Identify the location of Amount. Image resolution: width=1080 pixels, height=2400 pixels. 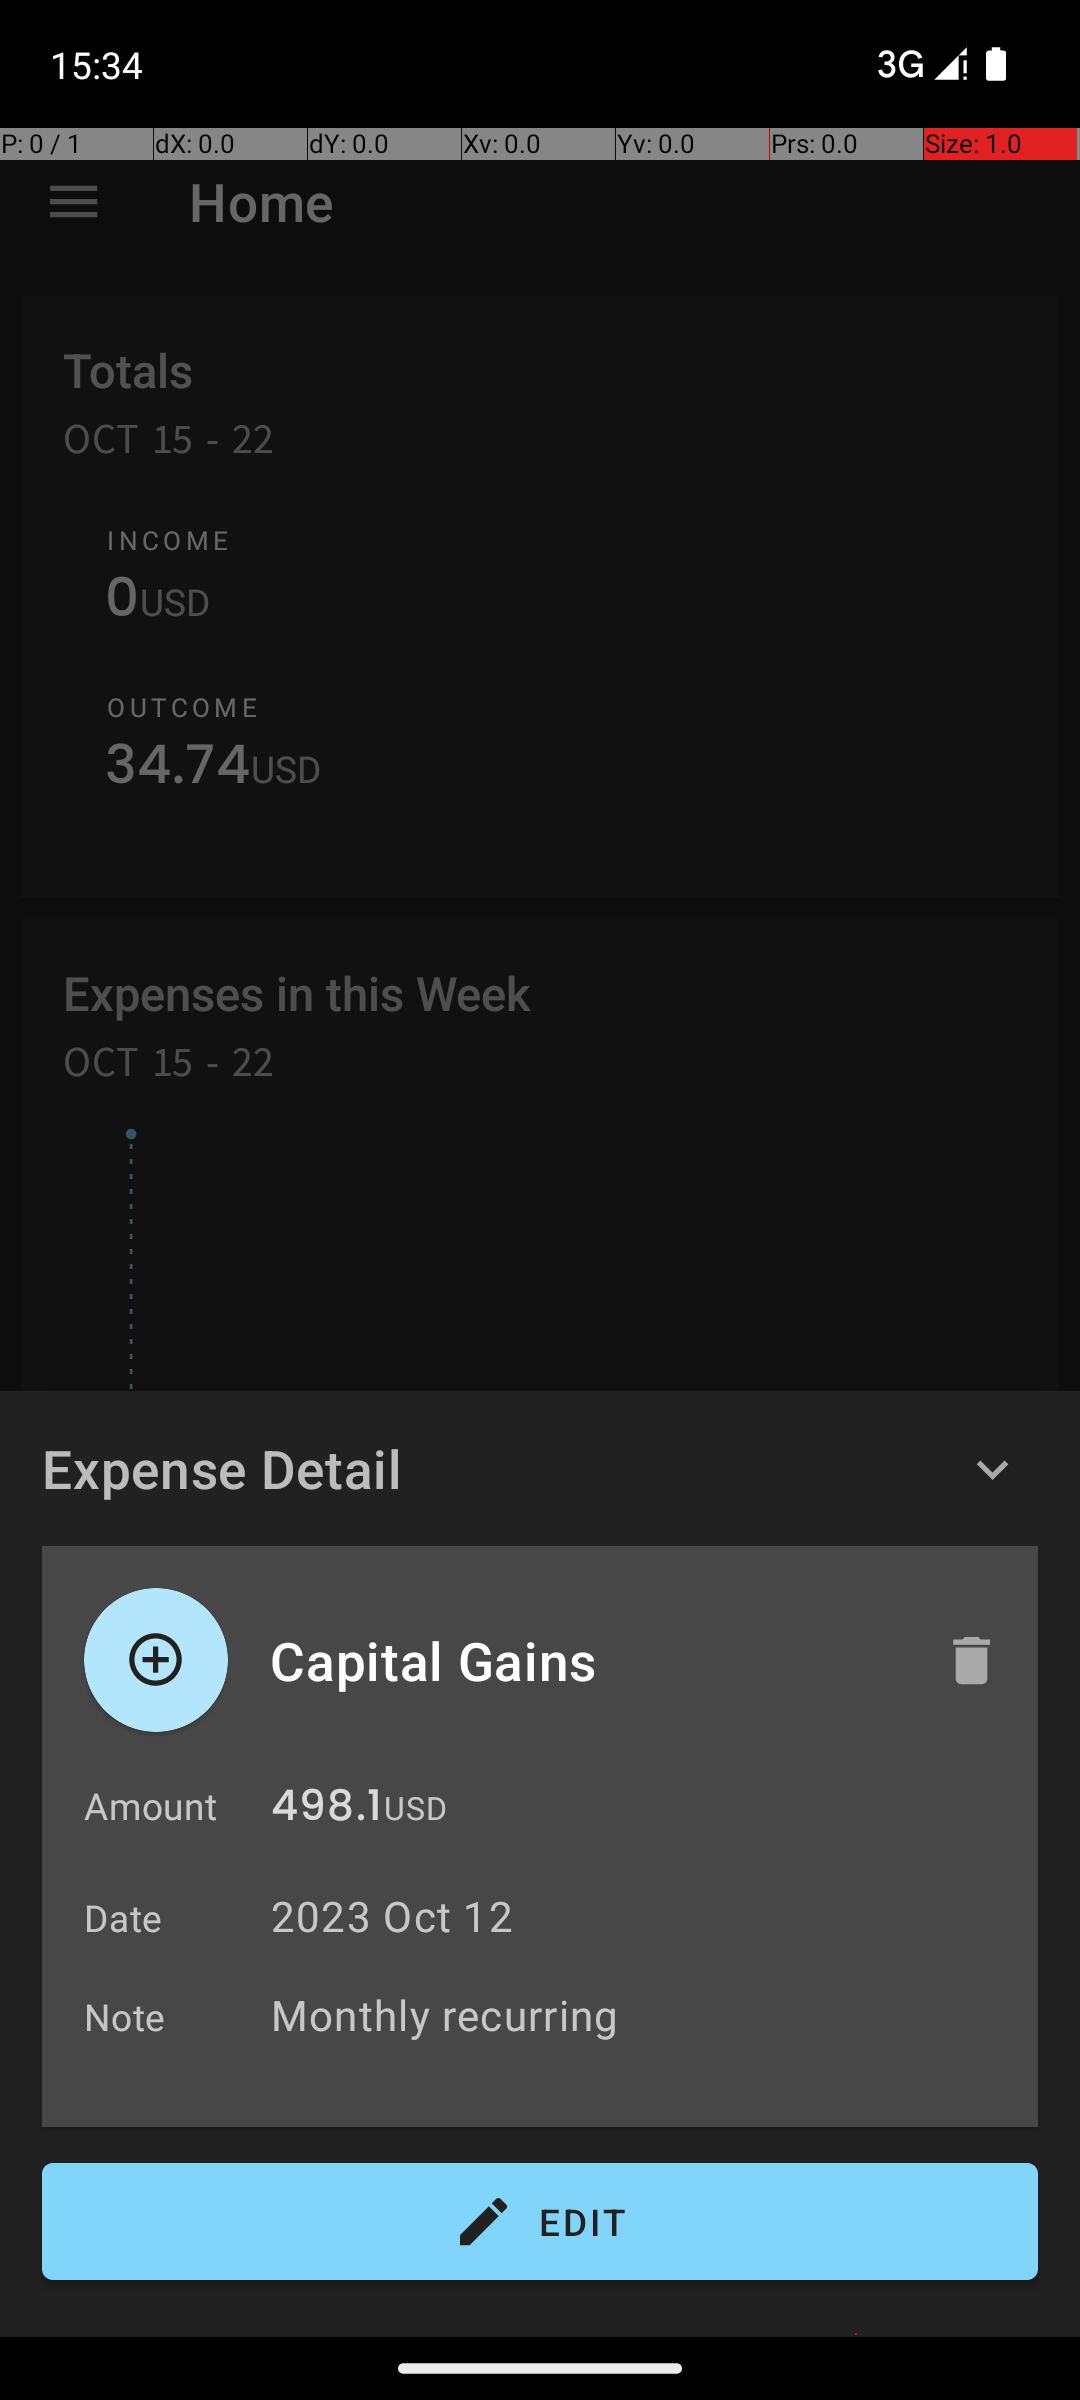
(150, 1806).